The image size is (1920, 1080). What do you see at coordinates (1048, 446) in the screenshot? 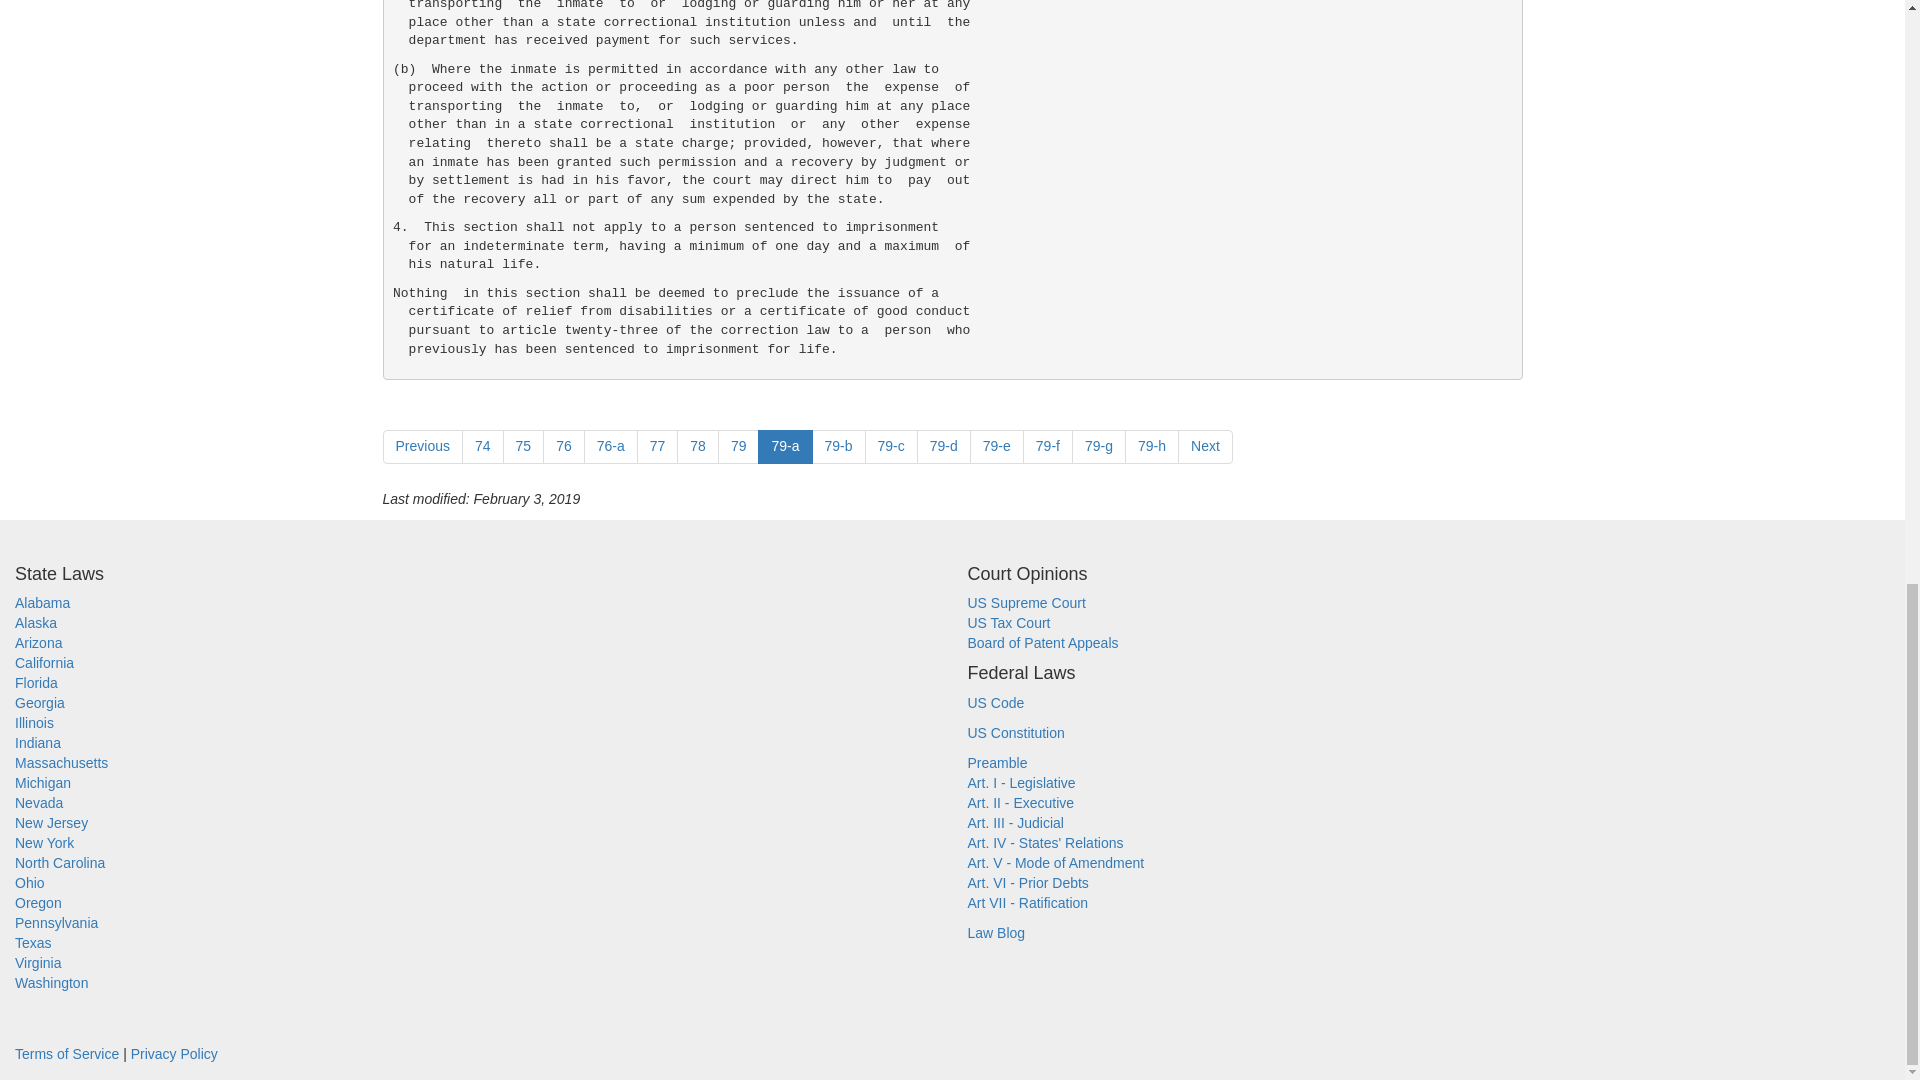
I see `79-f` at bounding box center [1048, 446].